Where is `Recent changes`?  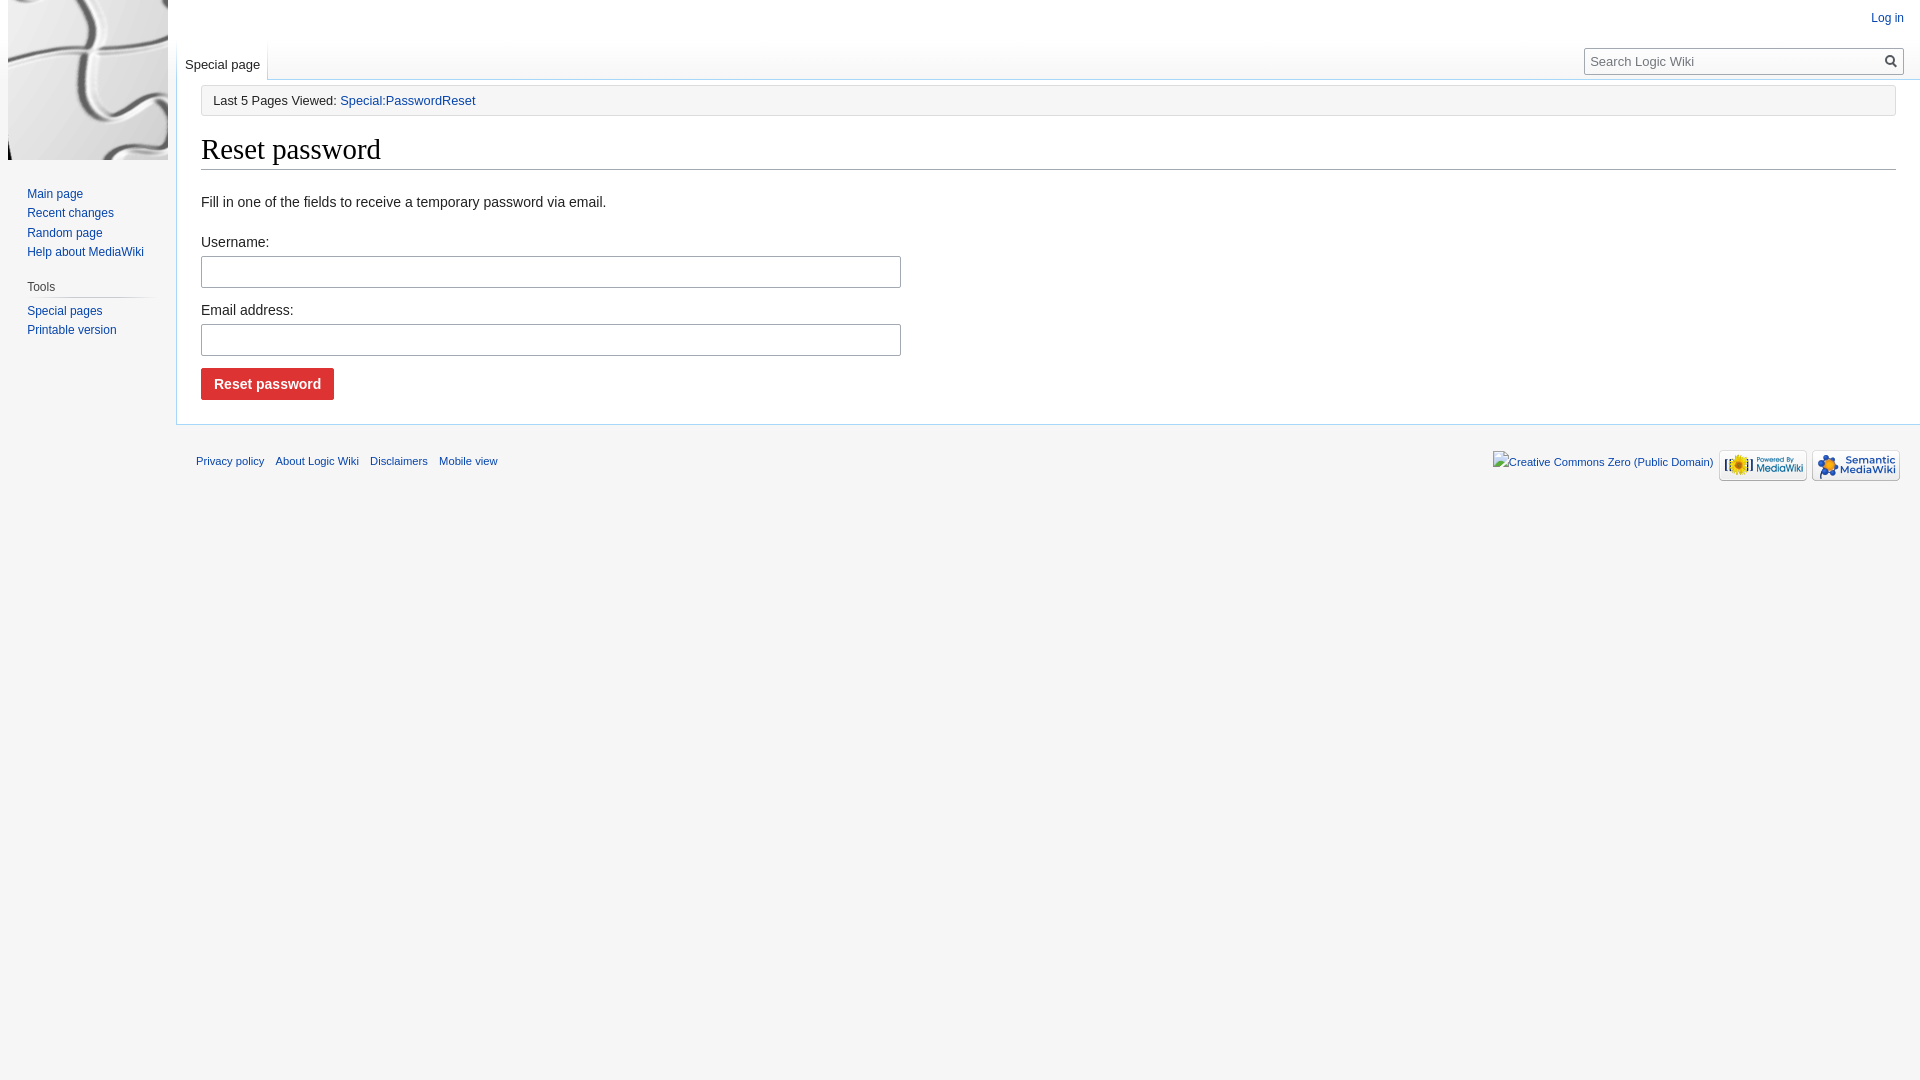 Recent changes is located at coordinates (70, 213).